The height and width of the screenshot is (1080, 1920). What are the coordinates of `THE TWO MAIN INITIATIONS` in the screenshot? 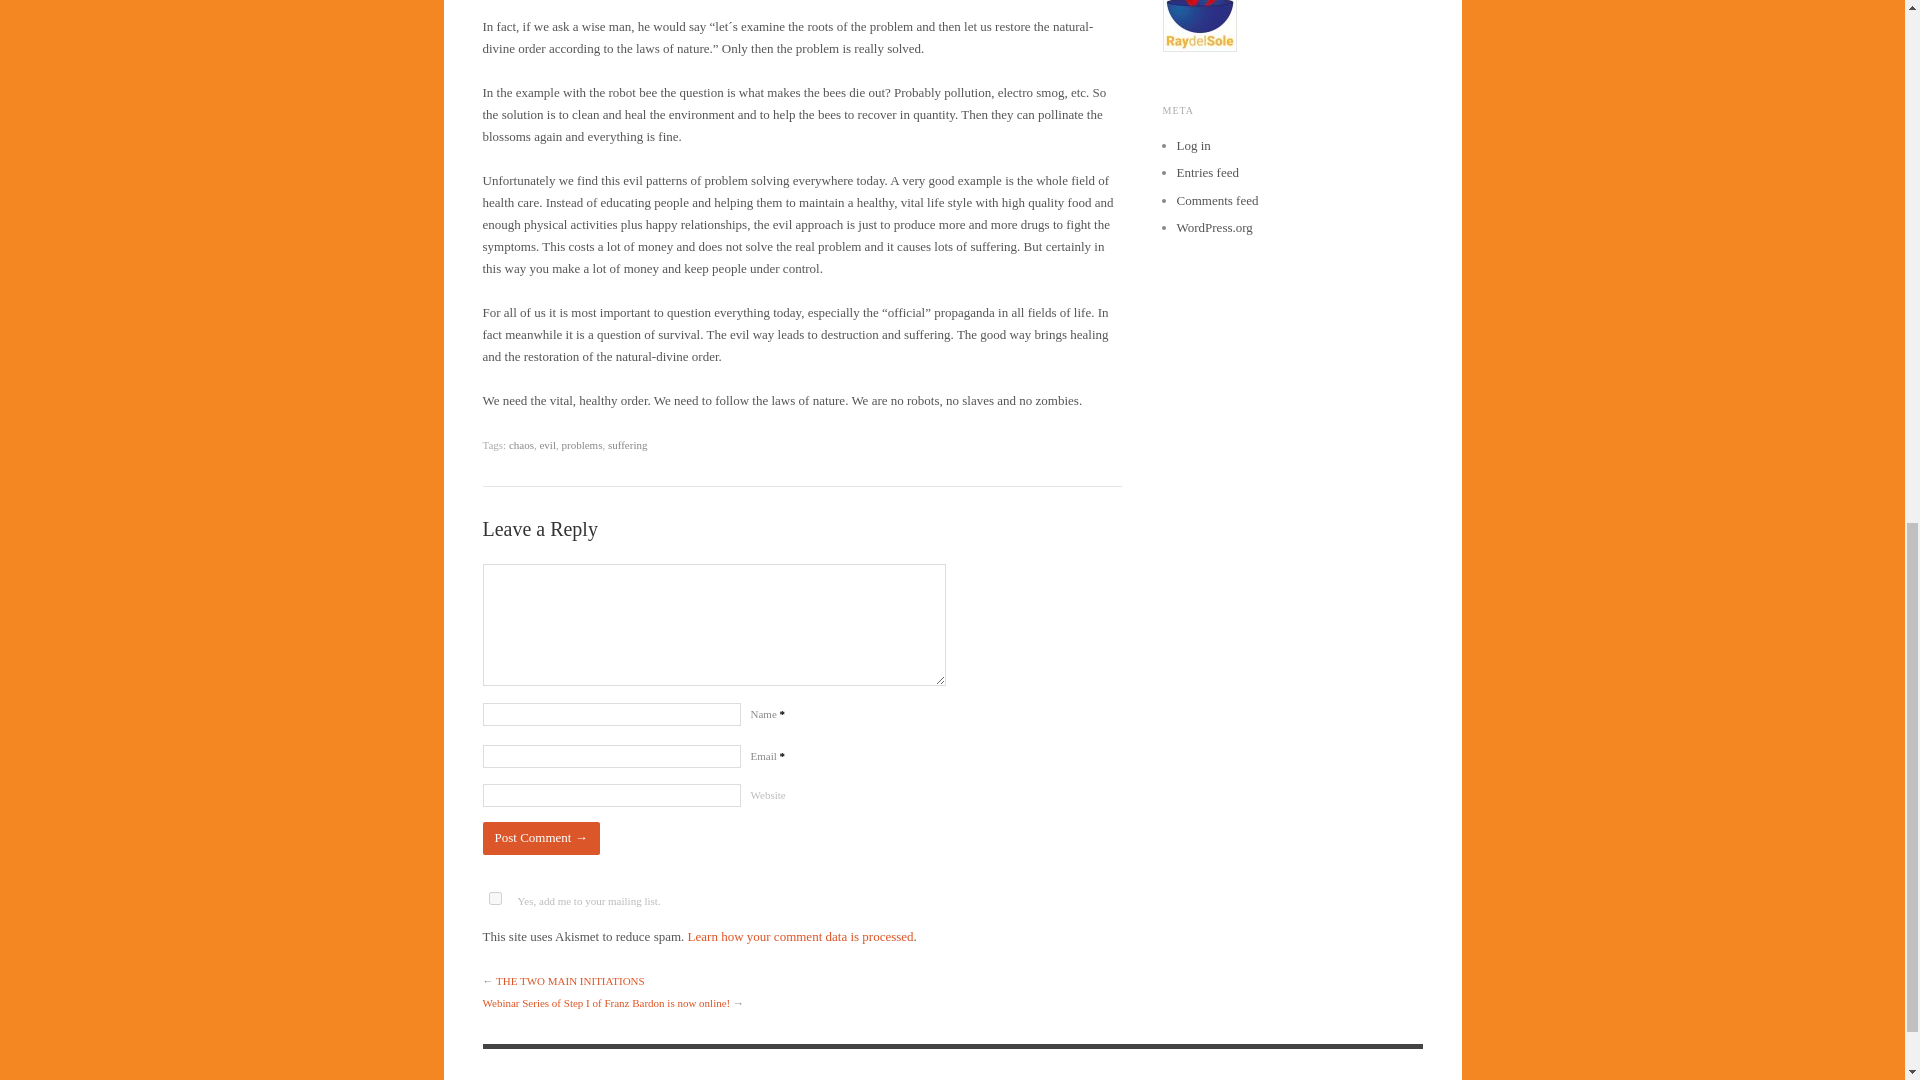 It's located at (570, 981).